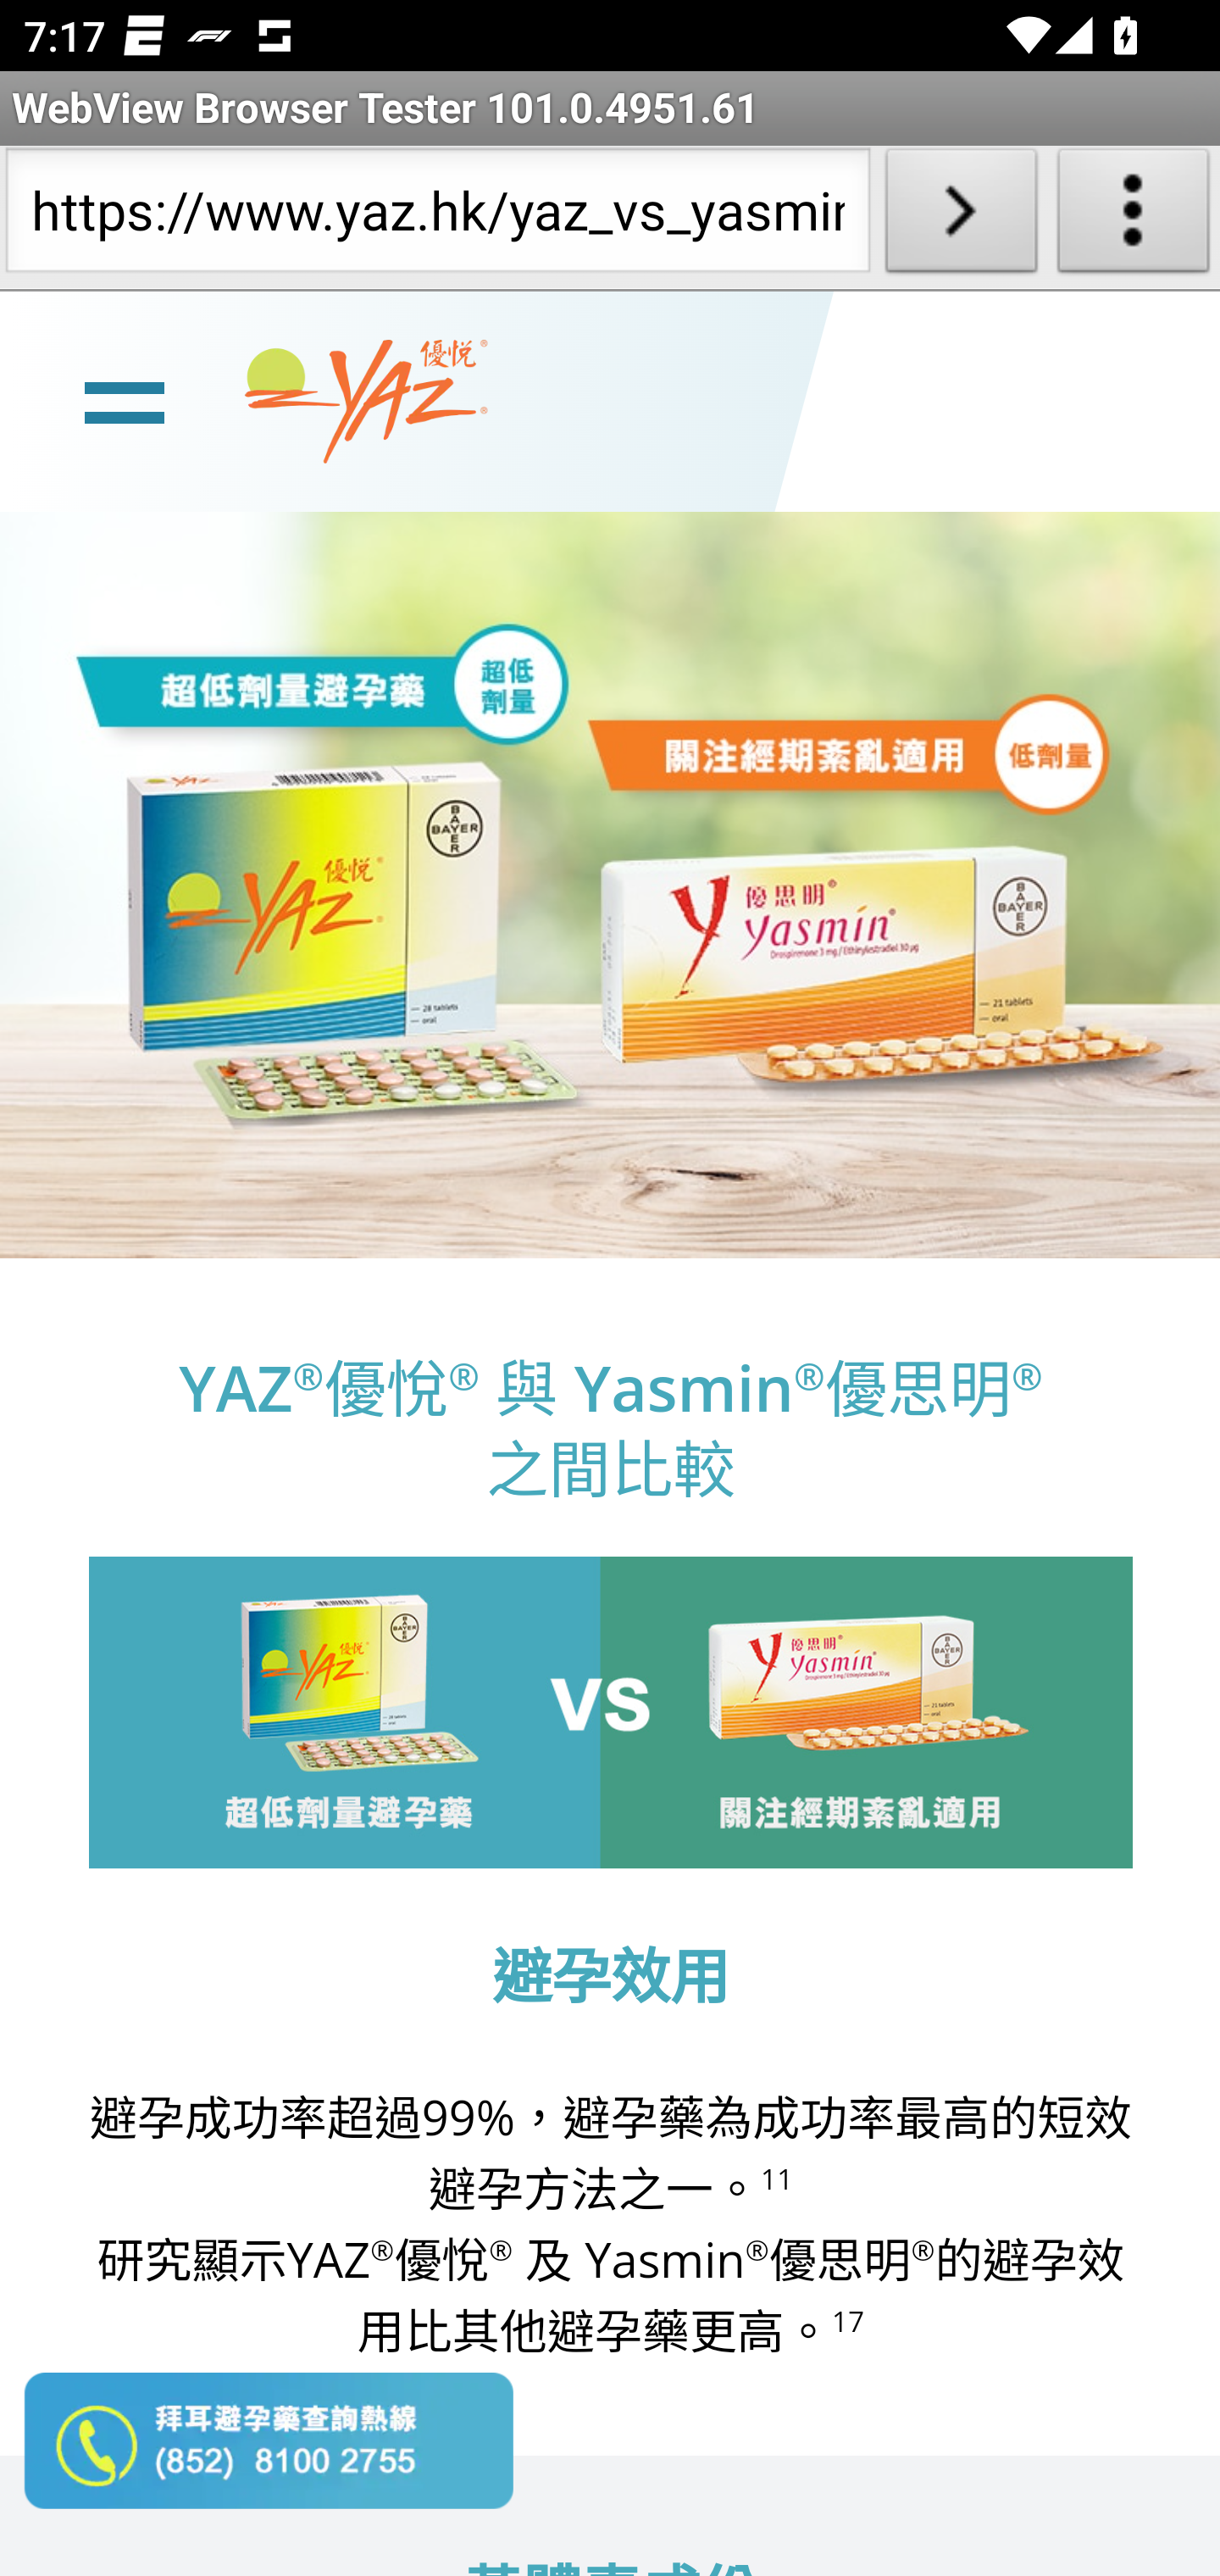 Image resolution: width=1220 pixels, height=2576 pixels. Describe the element at coordinates (366, 402) in the screenshot. I see `www.yaz` at that location.